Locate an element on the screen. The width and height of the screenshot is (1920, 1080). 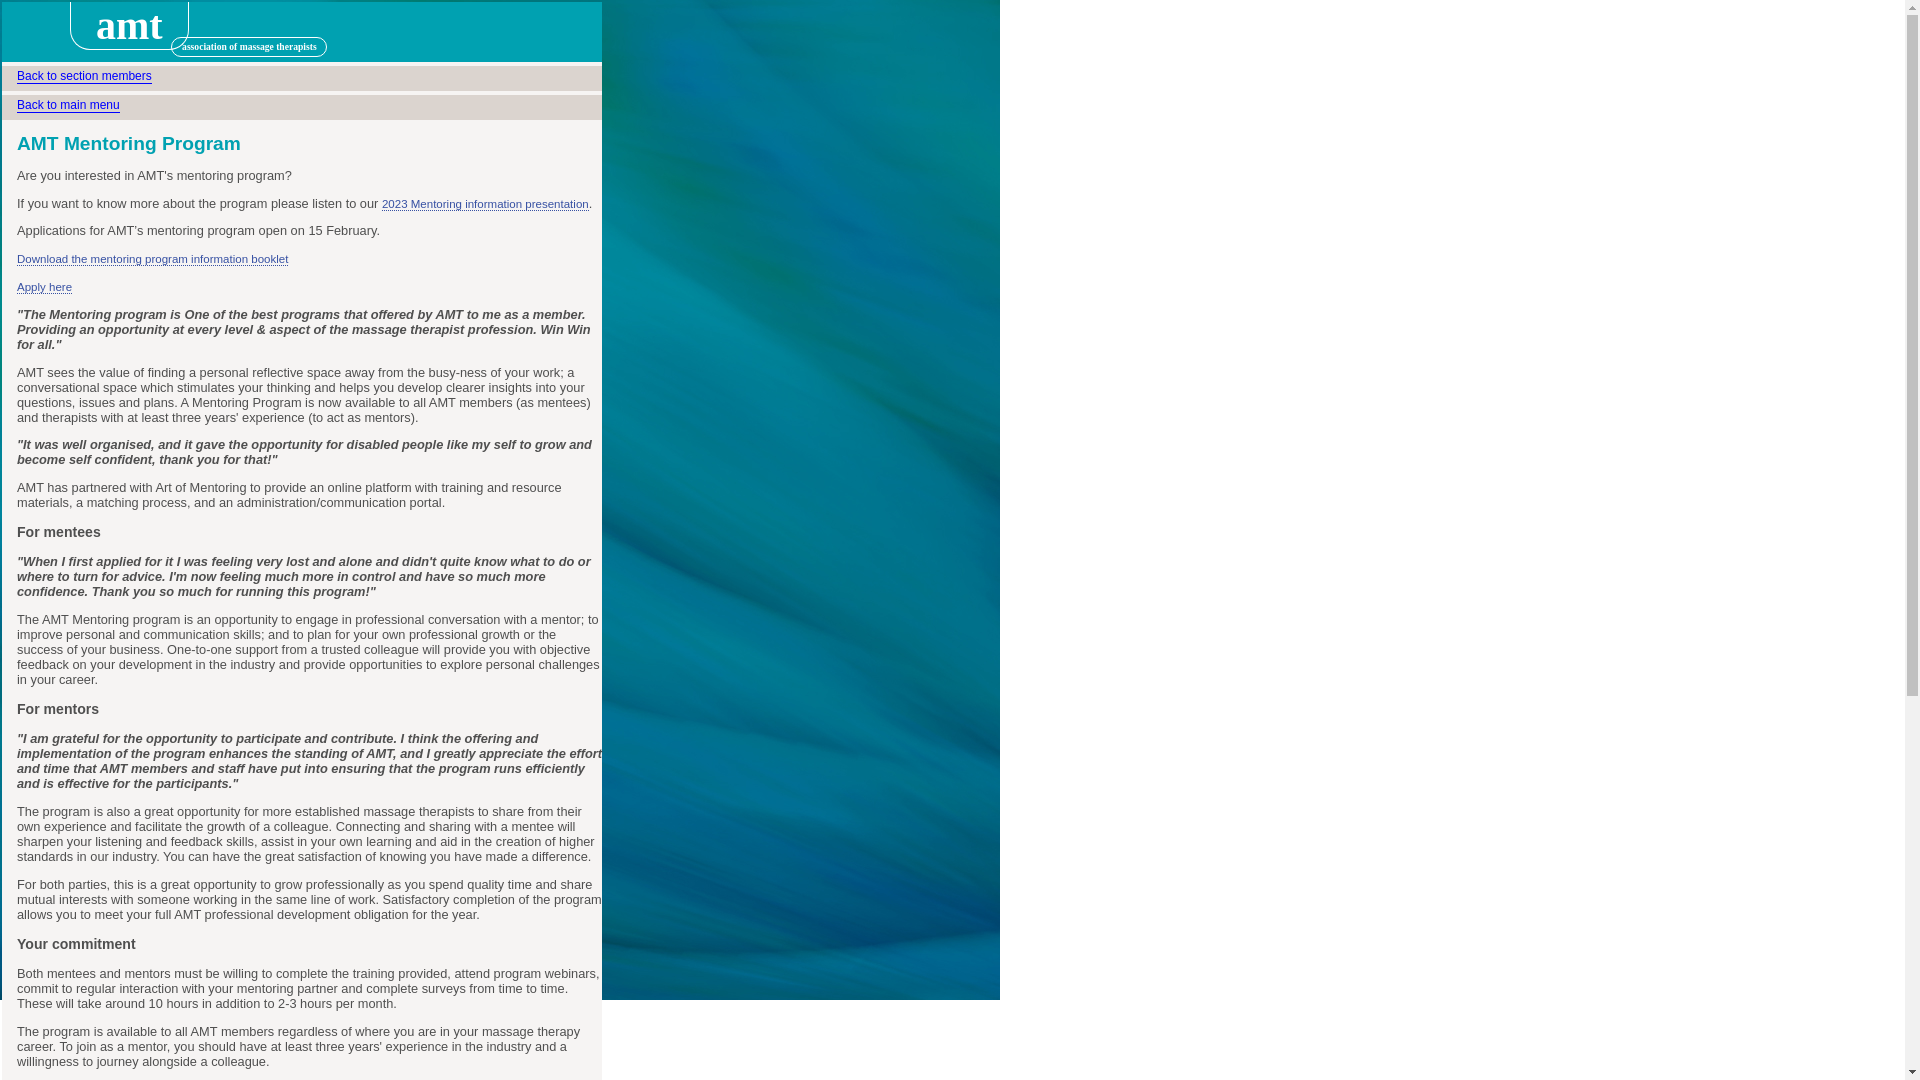
2023 Mentoring information presentation is located at coordinates (486, 204).